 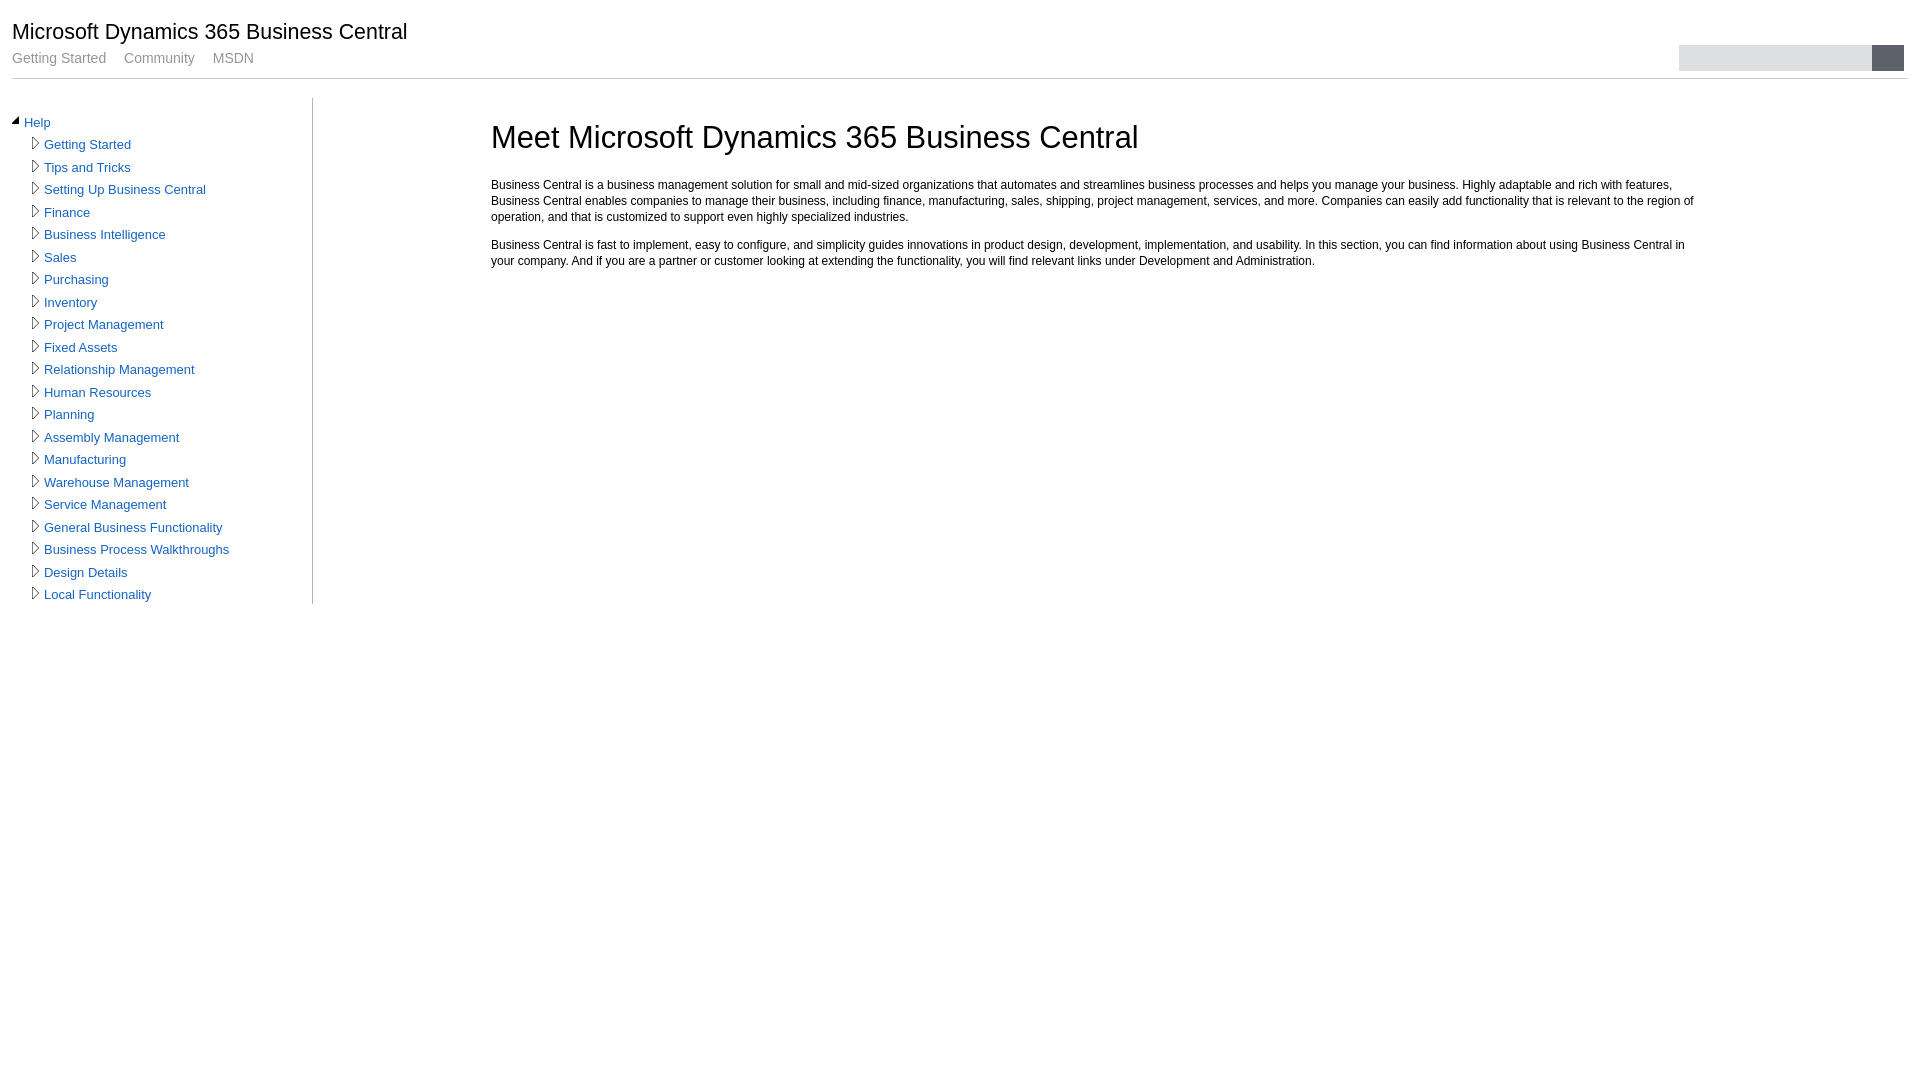 I want to click on Assembly Management, so click(x=112, y=438).